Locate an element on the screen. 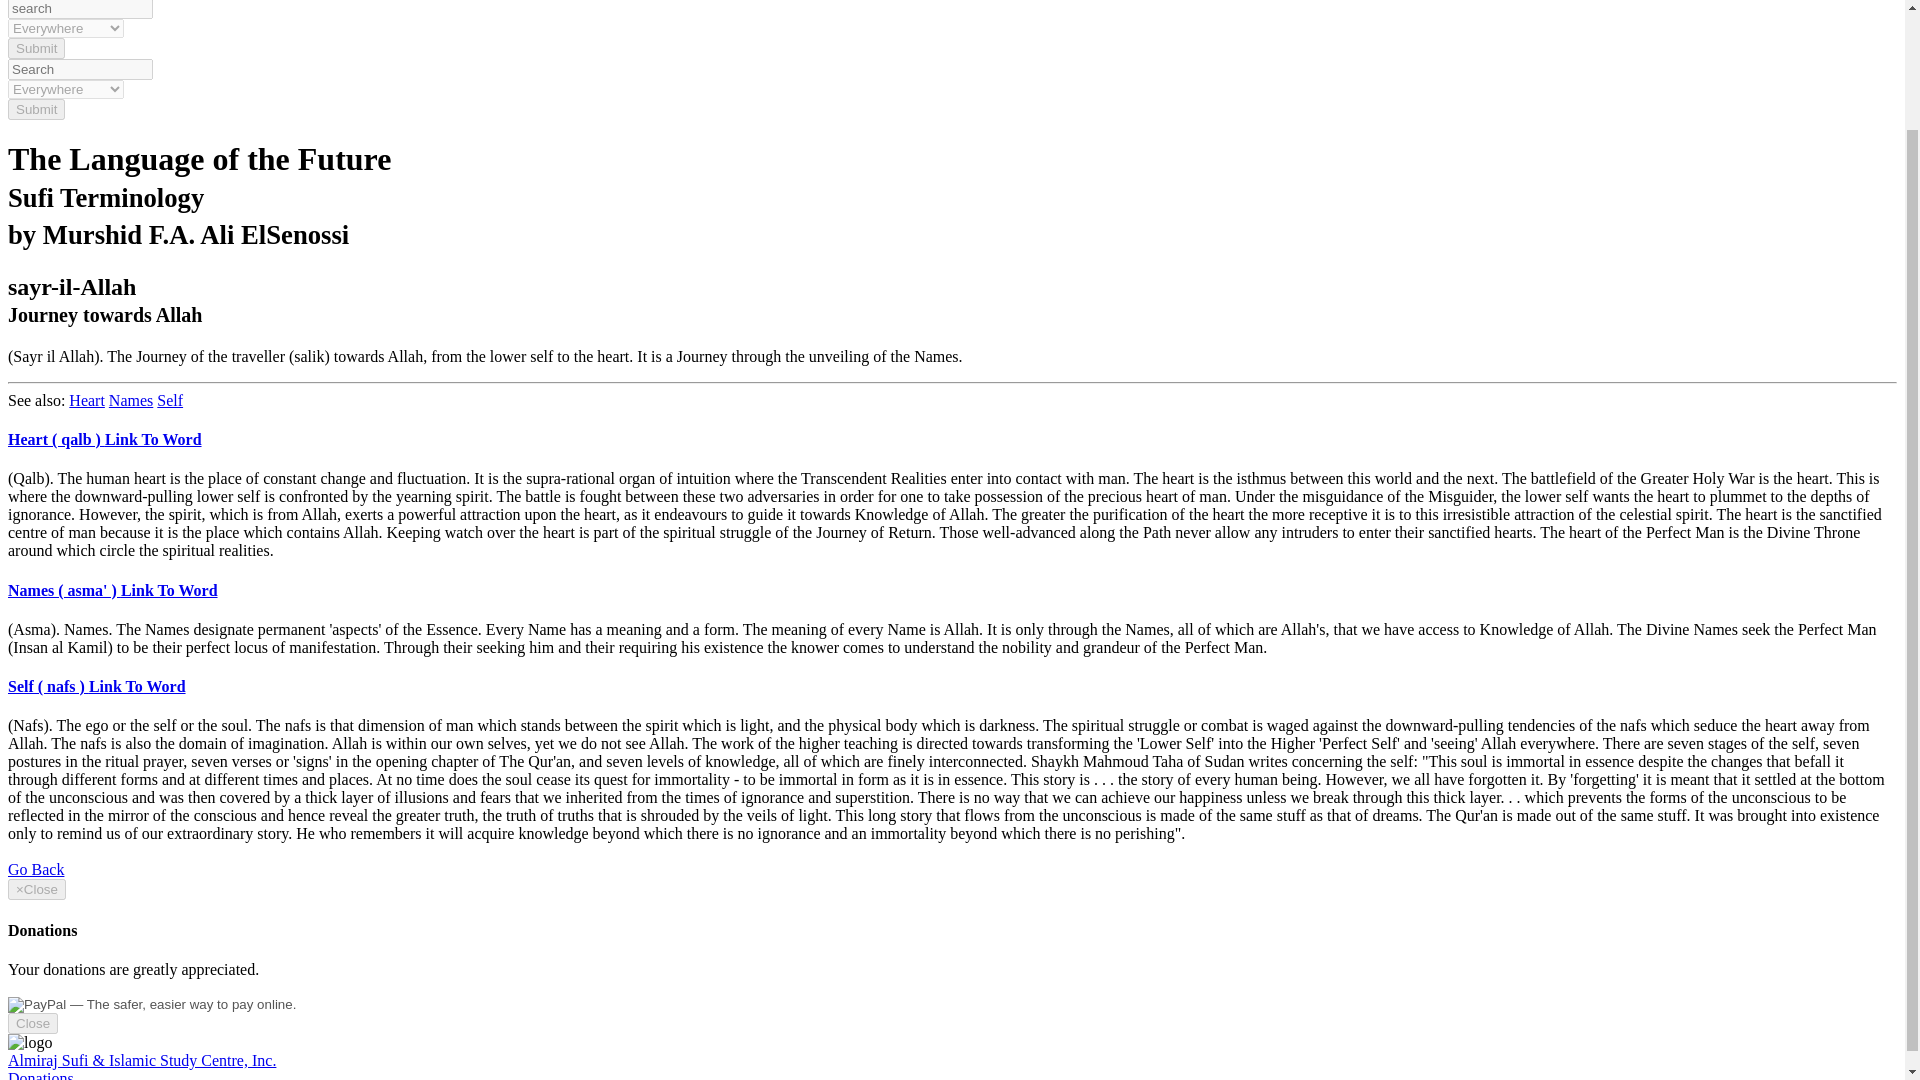  Go Back is located at coordinates (35, 869).